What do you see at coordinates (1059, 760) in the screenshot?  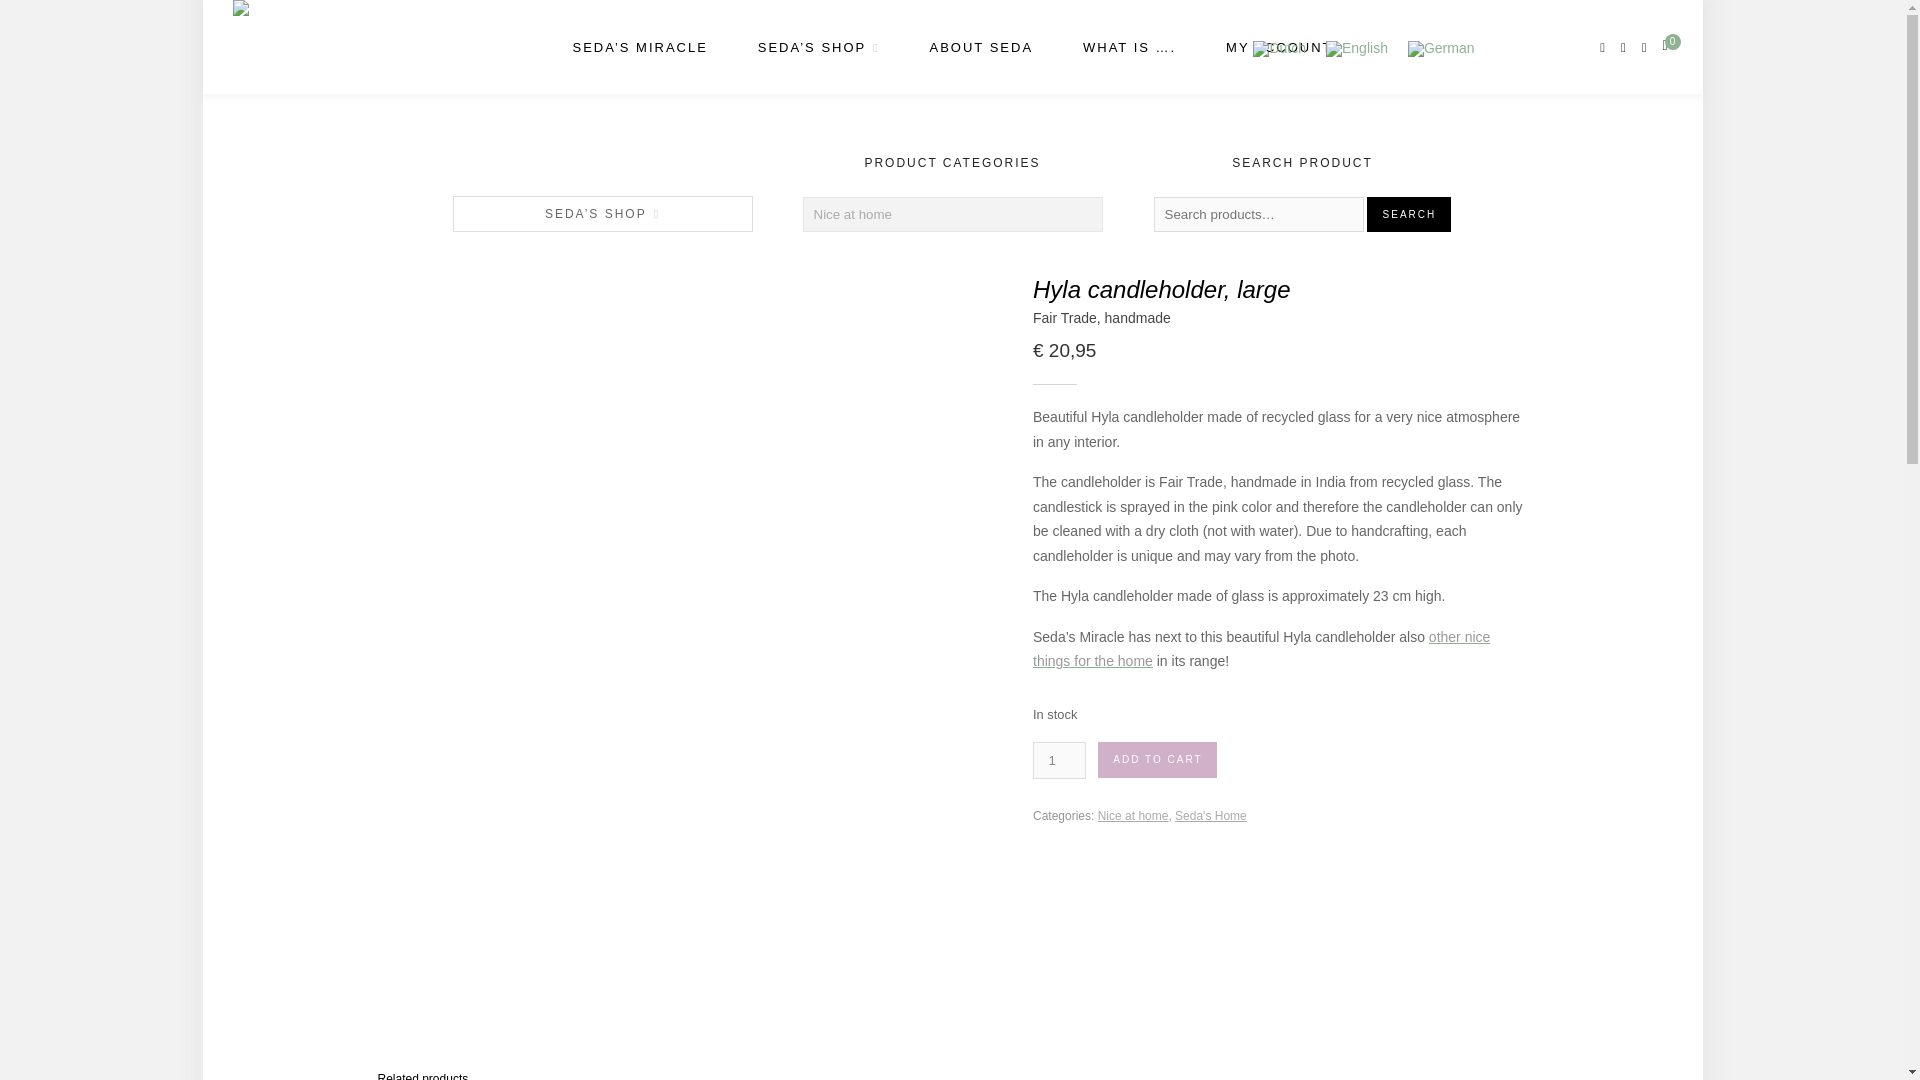 I see `Qty` at bounding box center [1059, 760].